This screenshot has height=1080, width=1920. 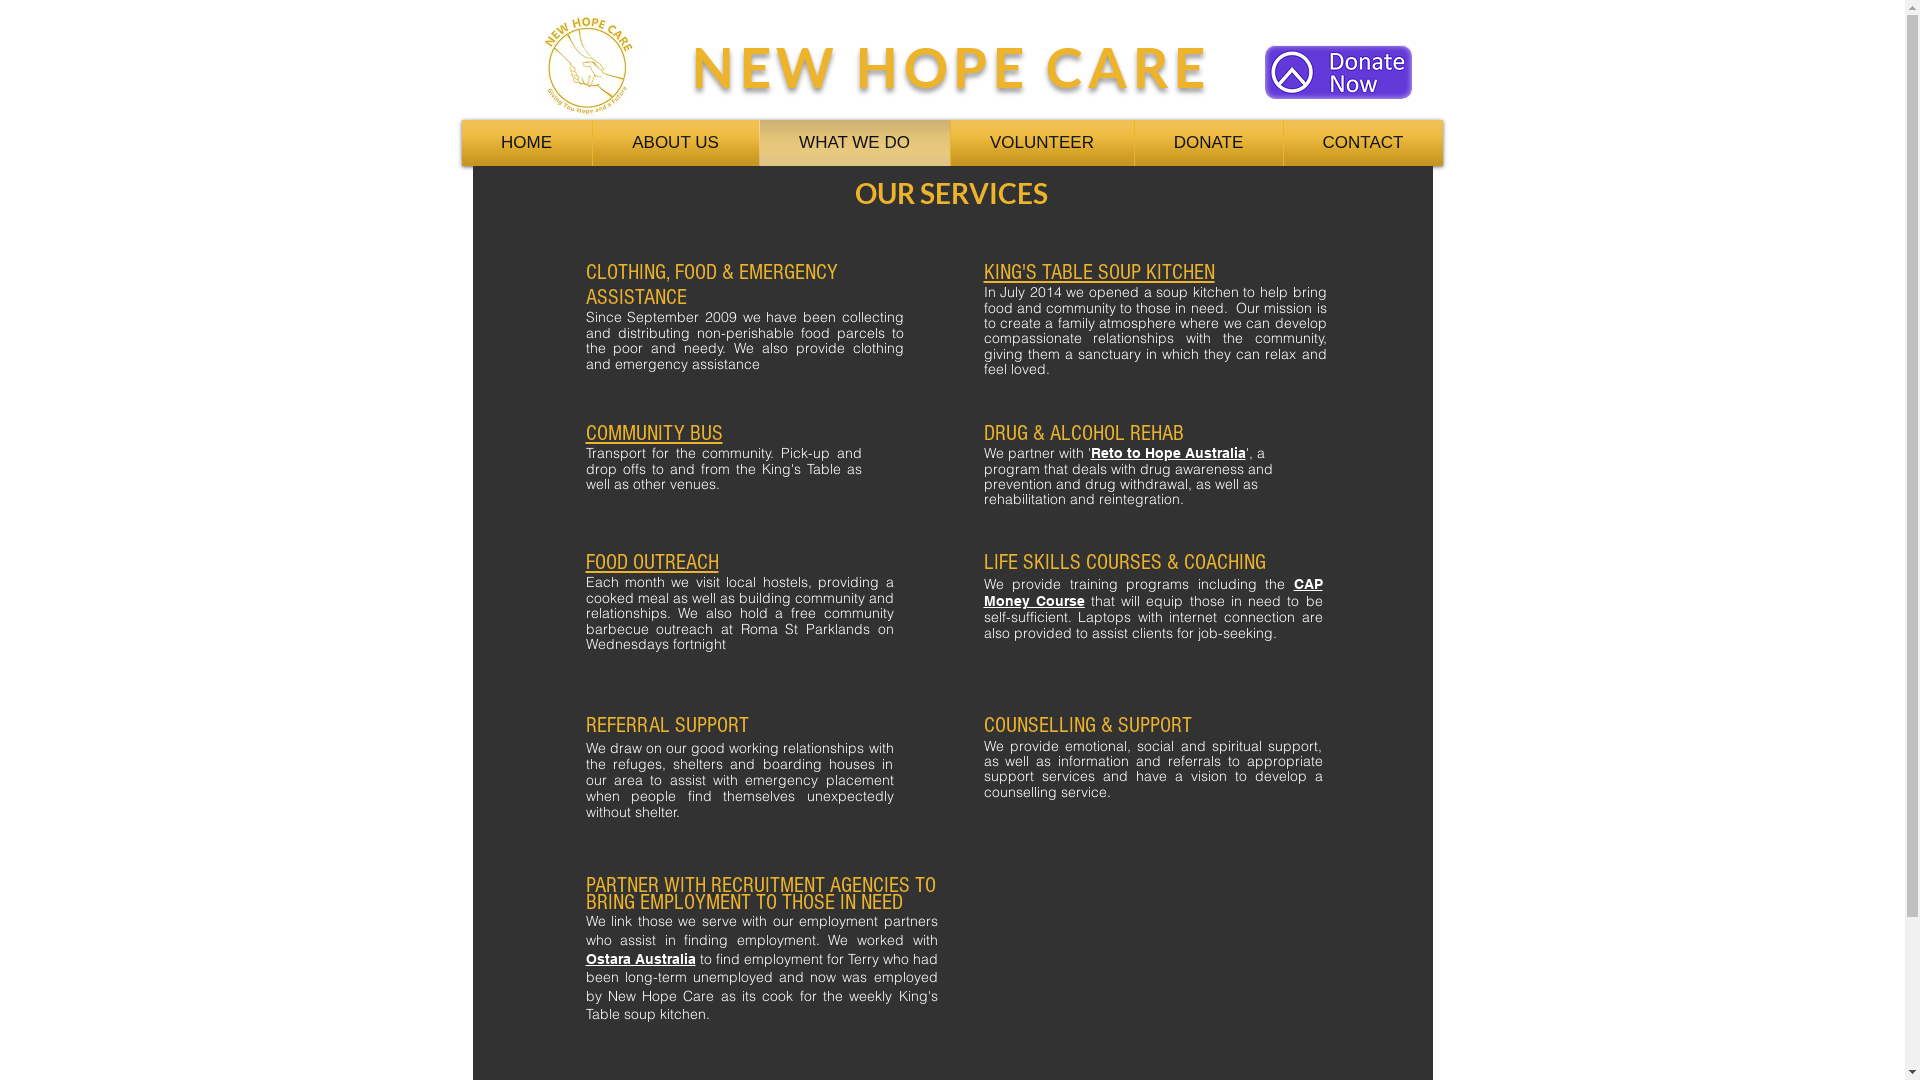 What do you see at coordinates (1153, 592) in the screenshot?
I see `CAP Money Course` at bounding box center [1153, 592].